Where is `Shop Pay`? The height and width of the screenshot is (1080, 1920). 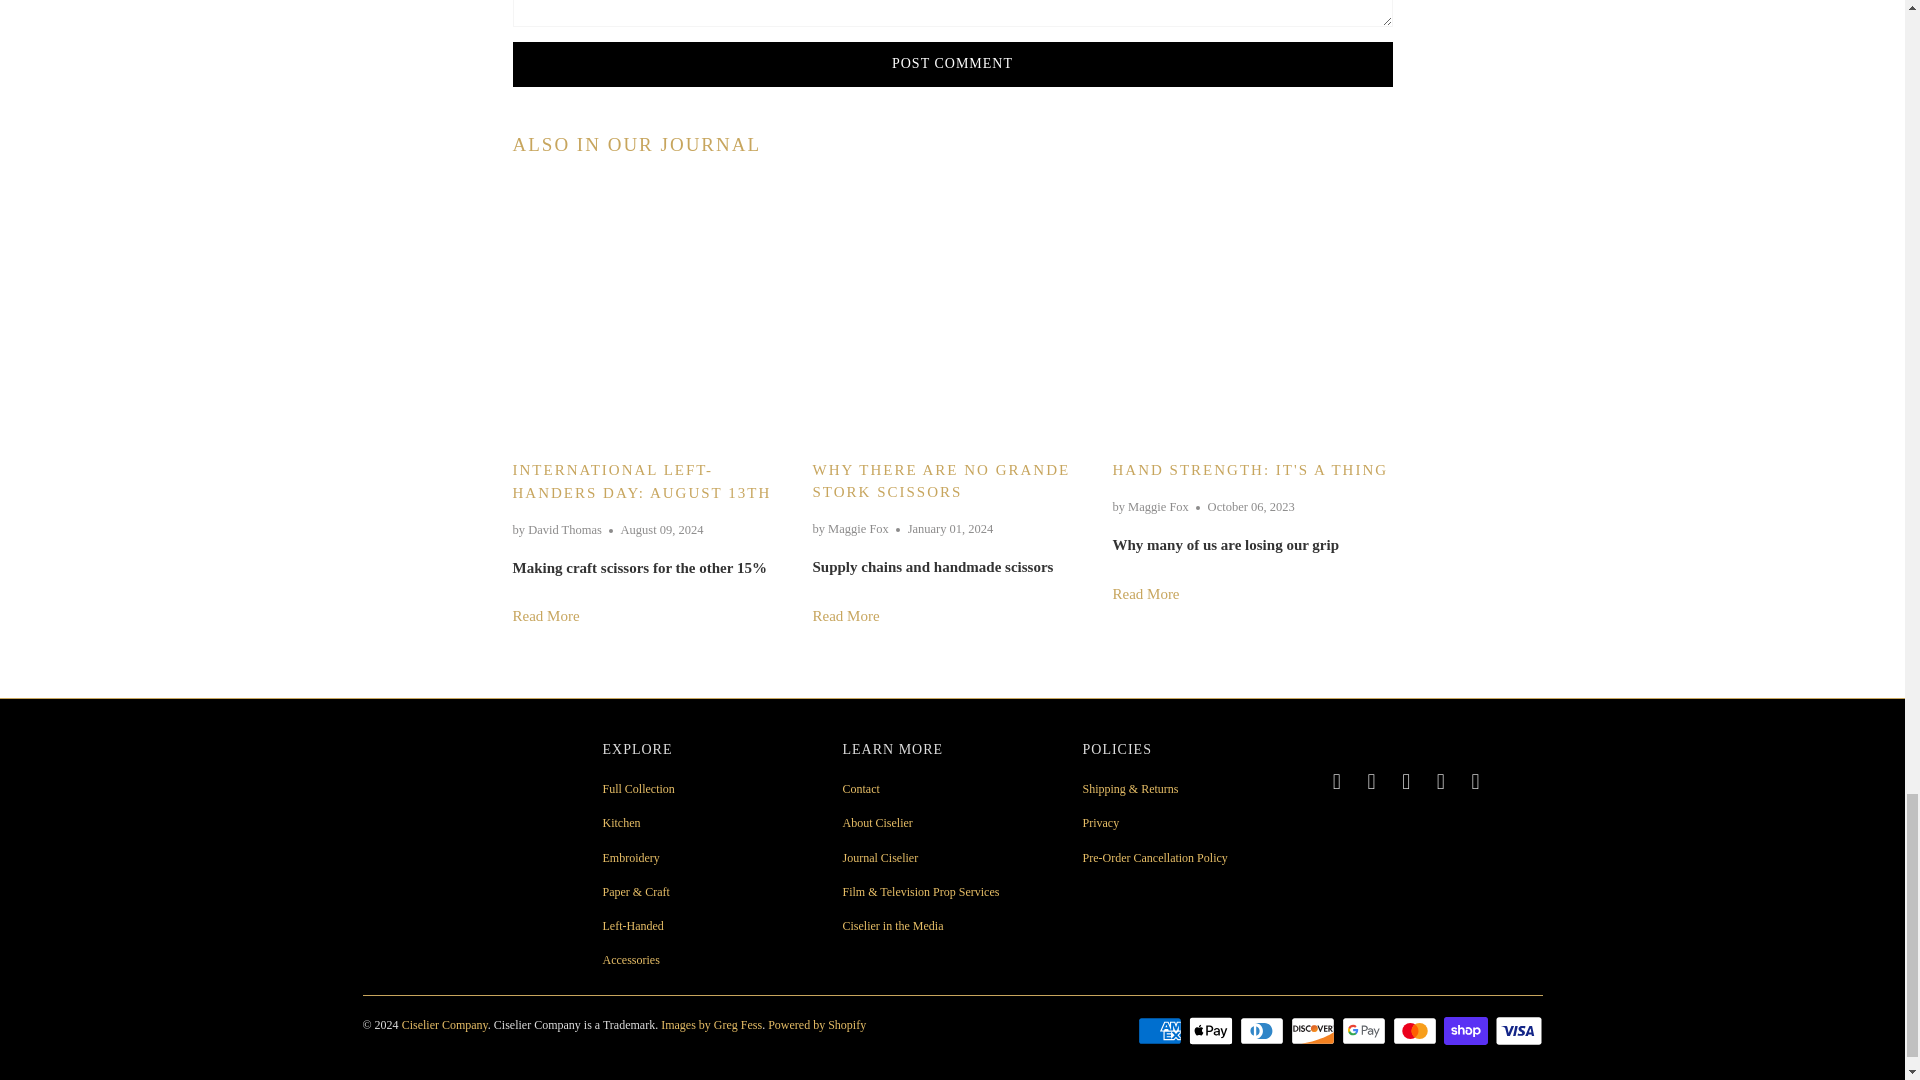
Shop Pay is located at coordinates (1467, 1031).